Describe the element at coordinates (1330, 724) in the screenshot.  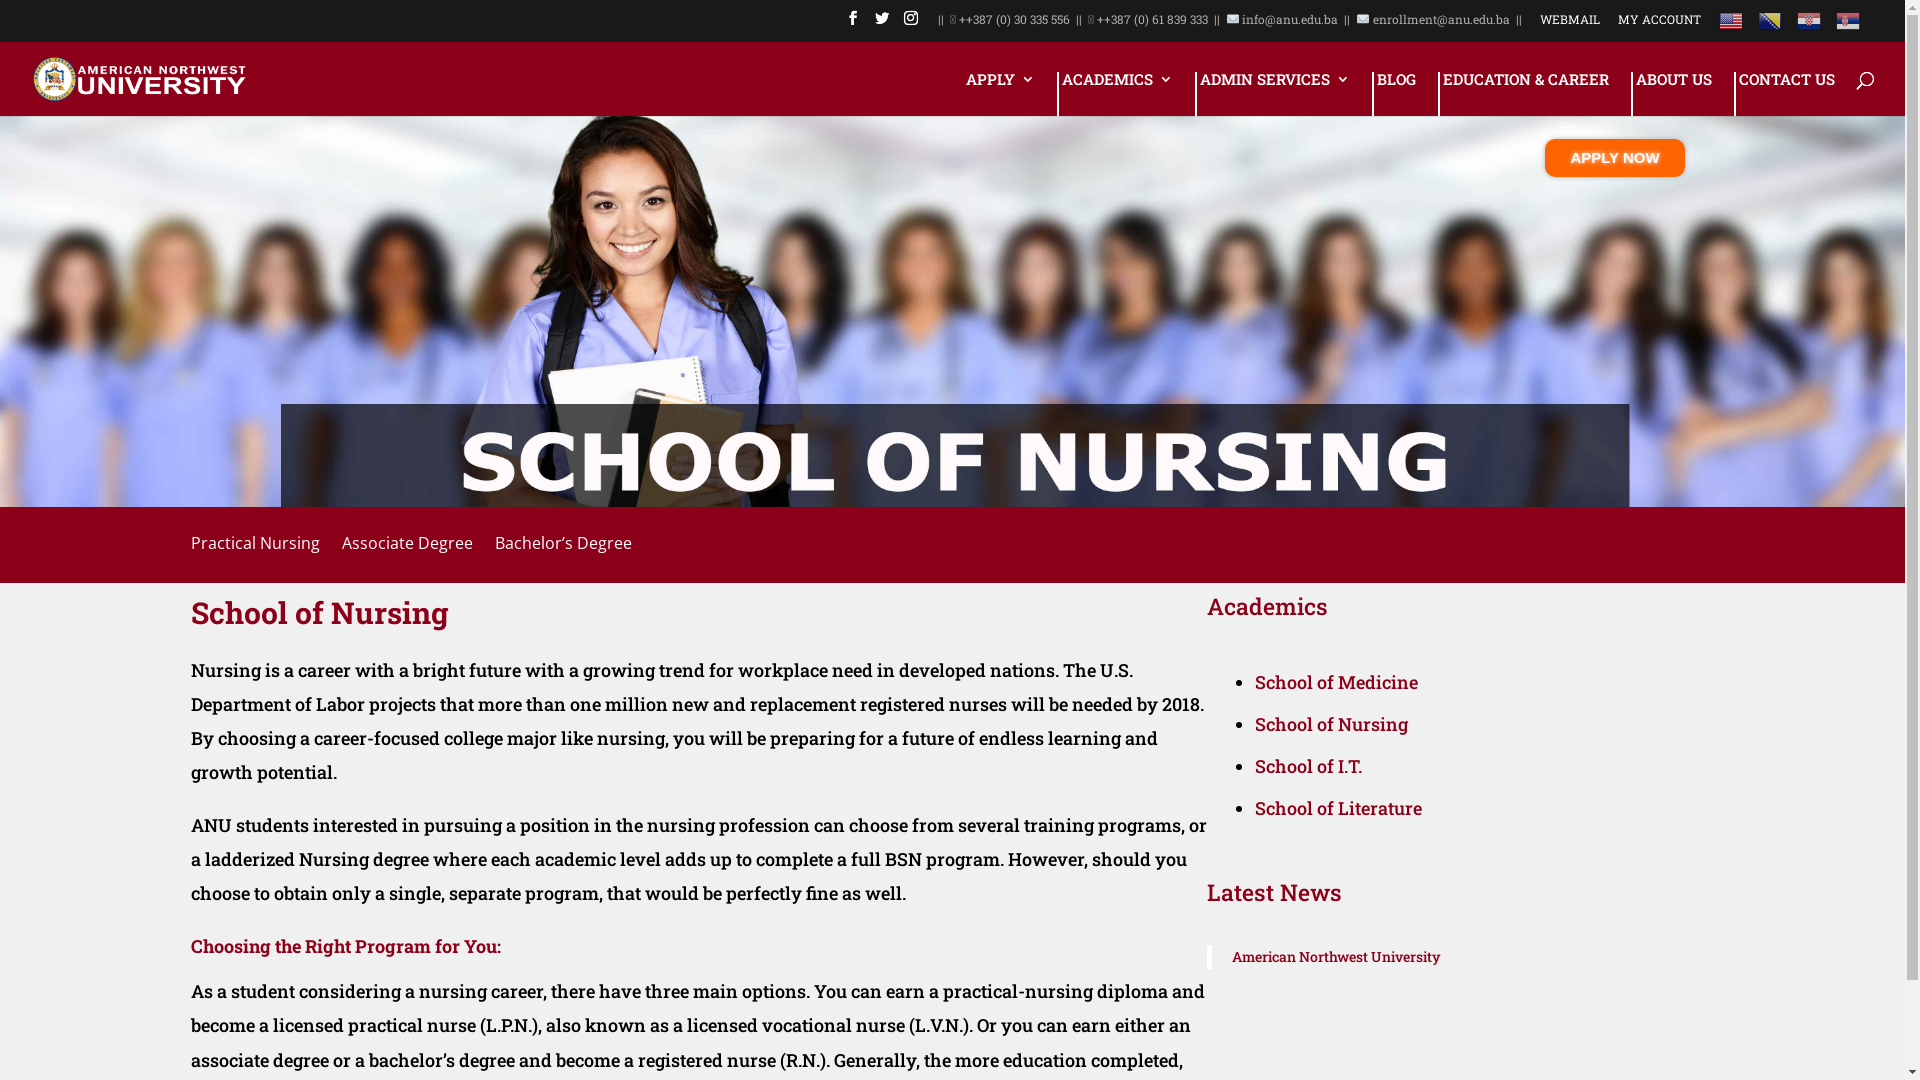
I see `School of Nursing` at that location.